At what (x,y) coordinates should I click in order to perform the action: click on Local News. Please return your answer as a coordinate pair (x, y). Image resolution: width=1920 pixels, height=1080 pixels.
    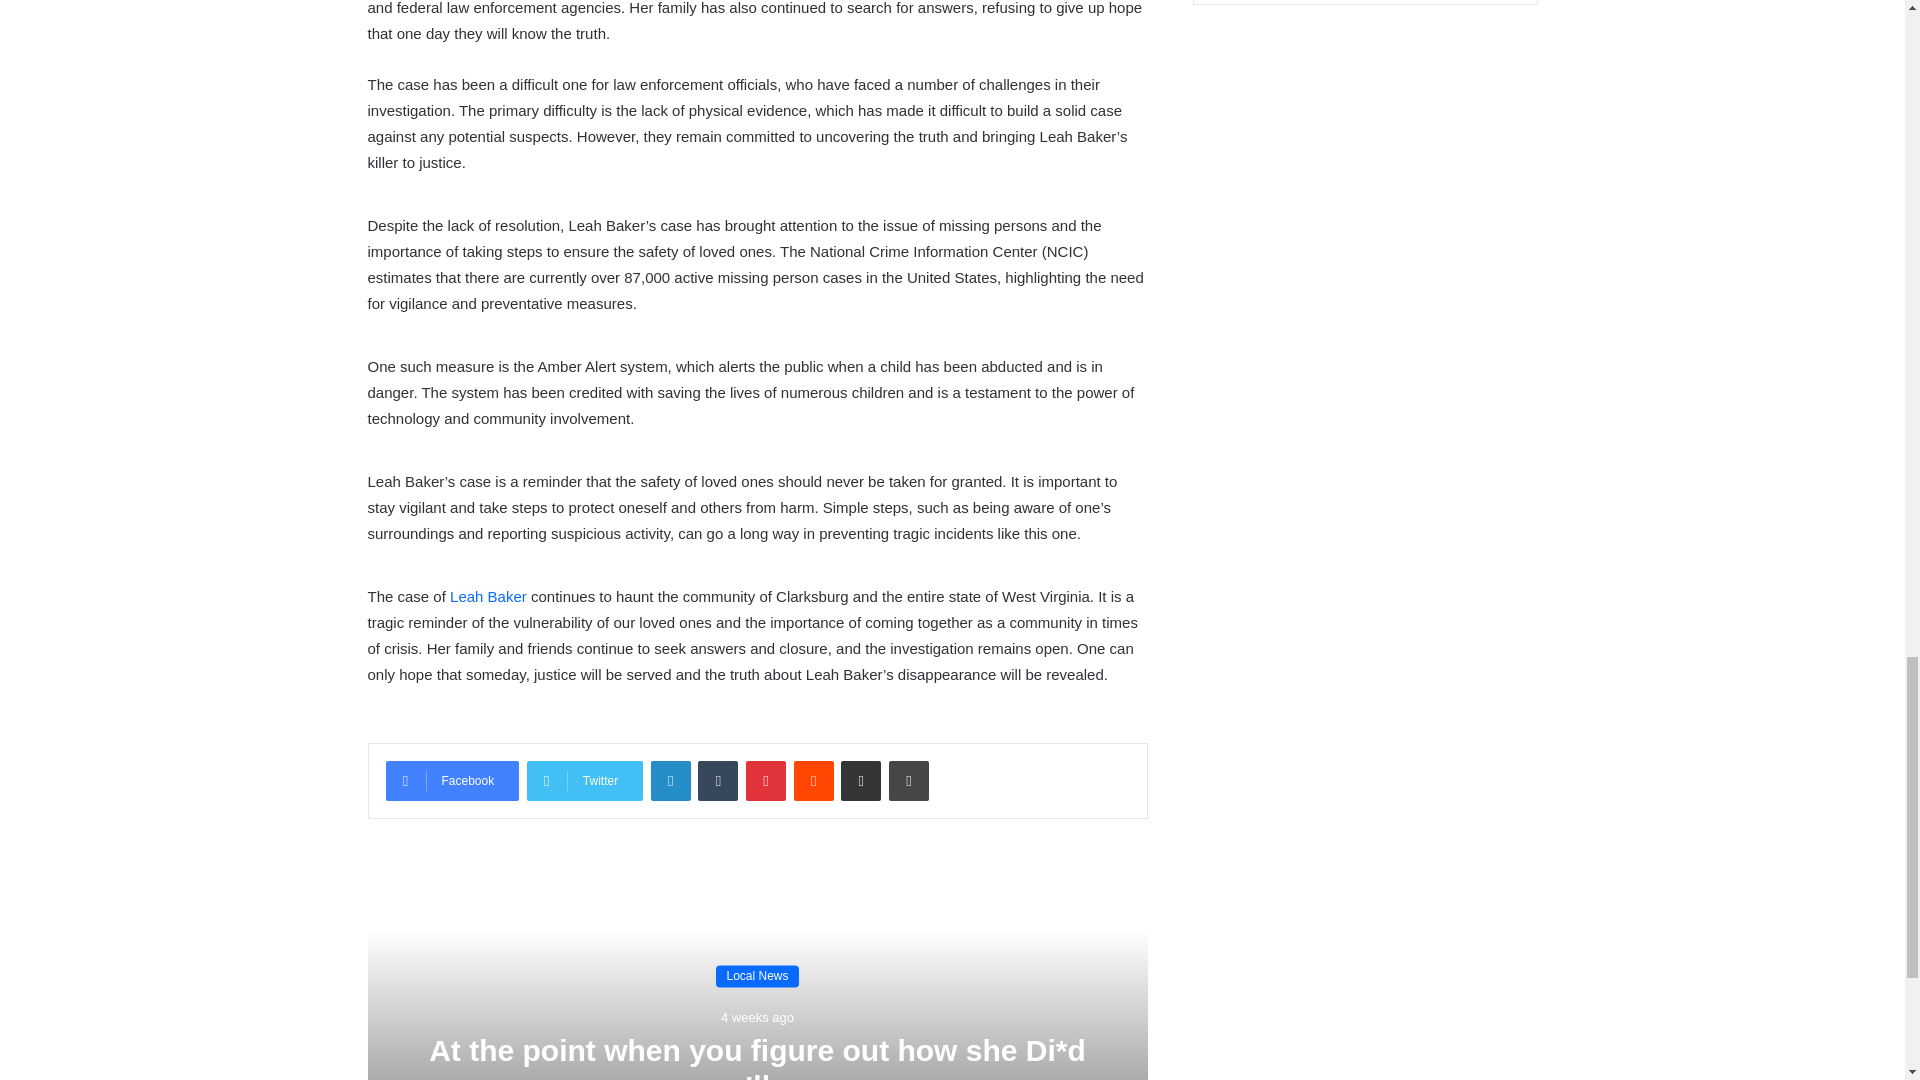
    Looking at the image, I should click on (757, 976).